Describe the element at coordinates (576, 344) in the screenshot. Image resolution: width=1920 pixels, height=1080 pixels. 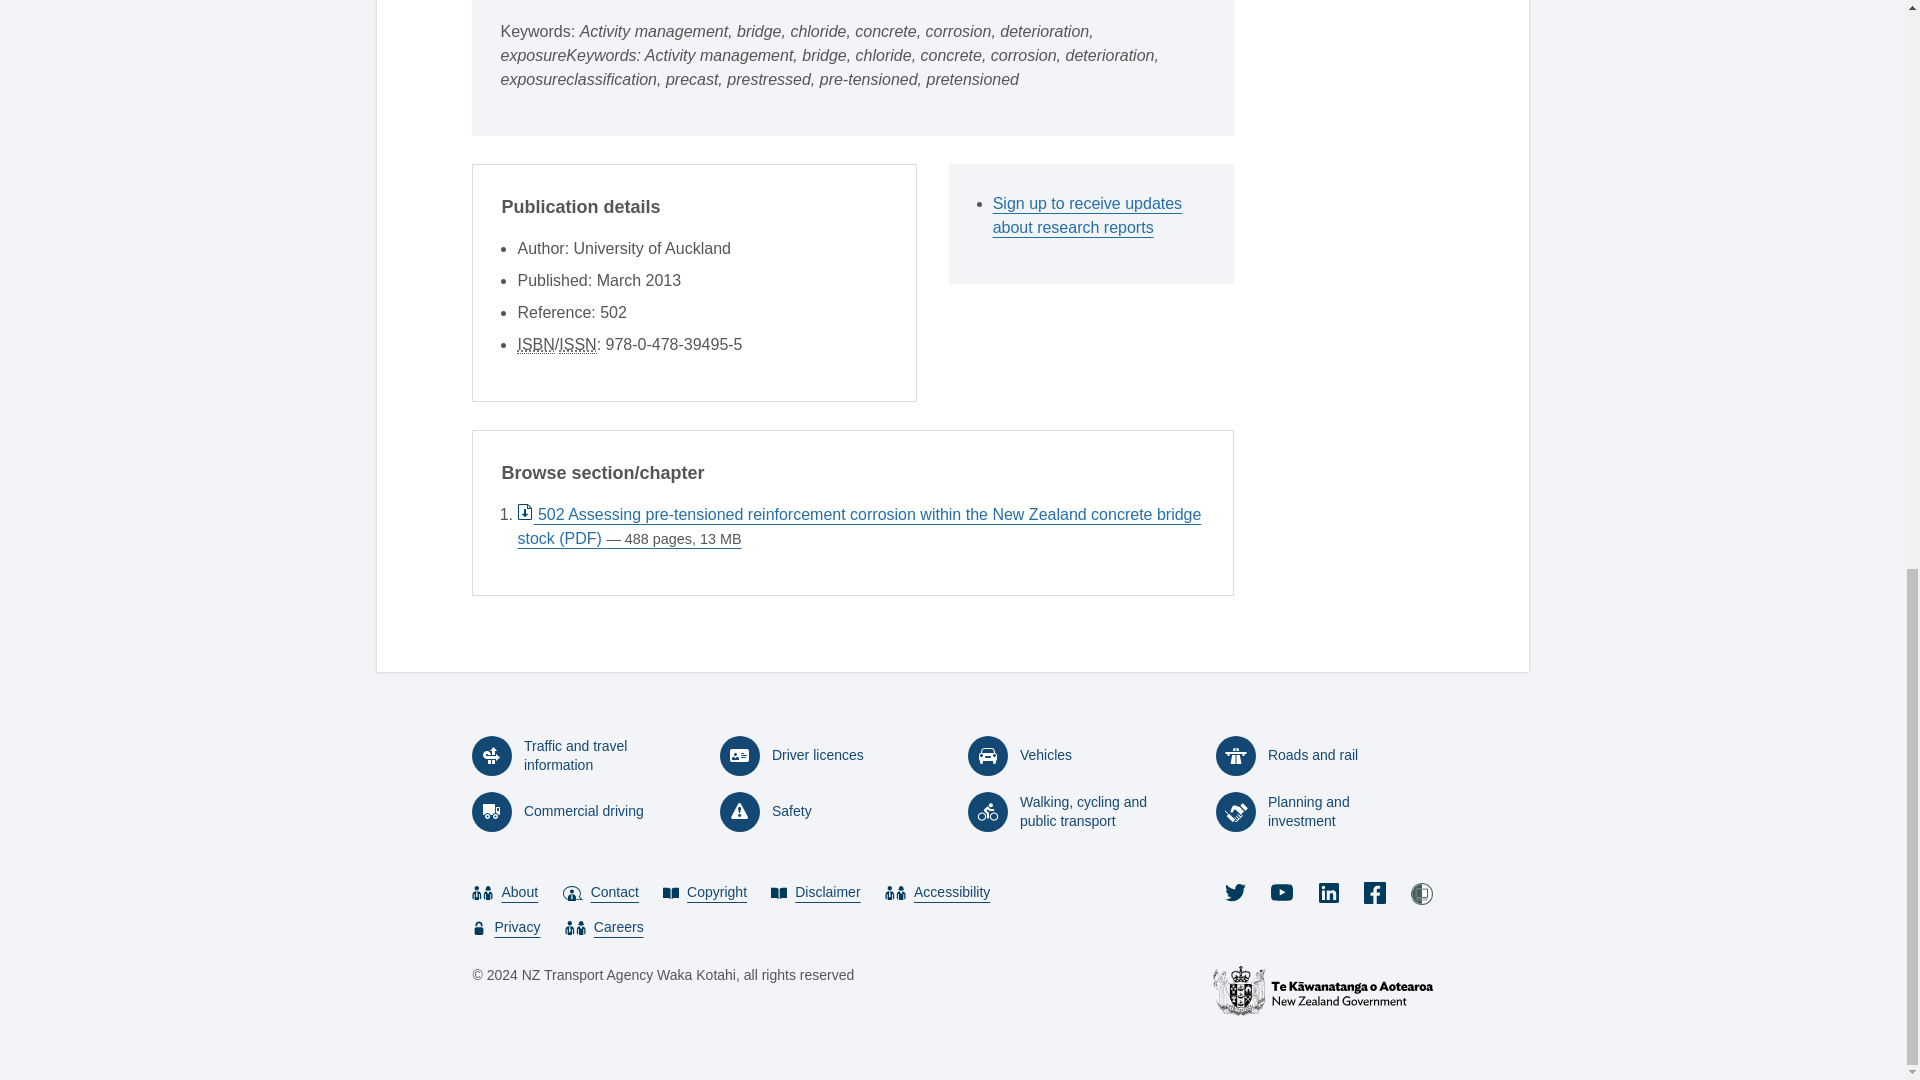
I see `International Standard Serial Number` at that location.